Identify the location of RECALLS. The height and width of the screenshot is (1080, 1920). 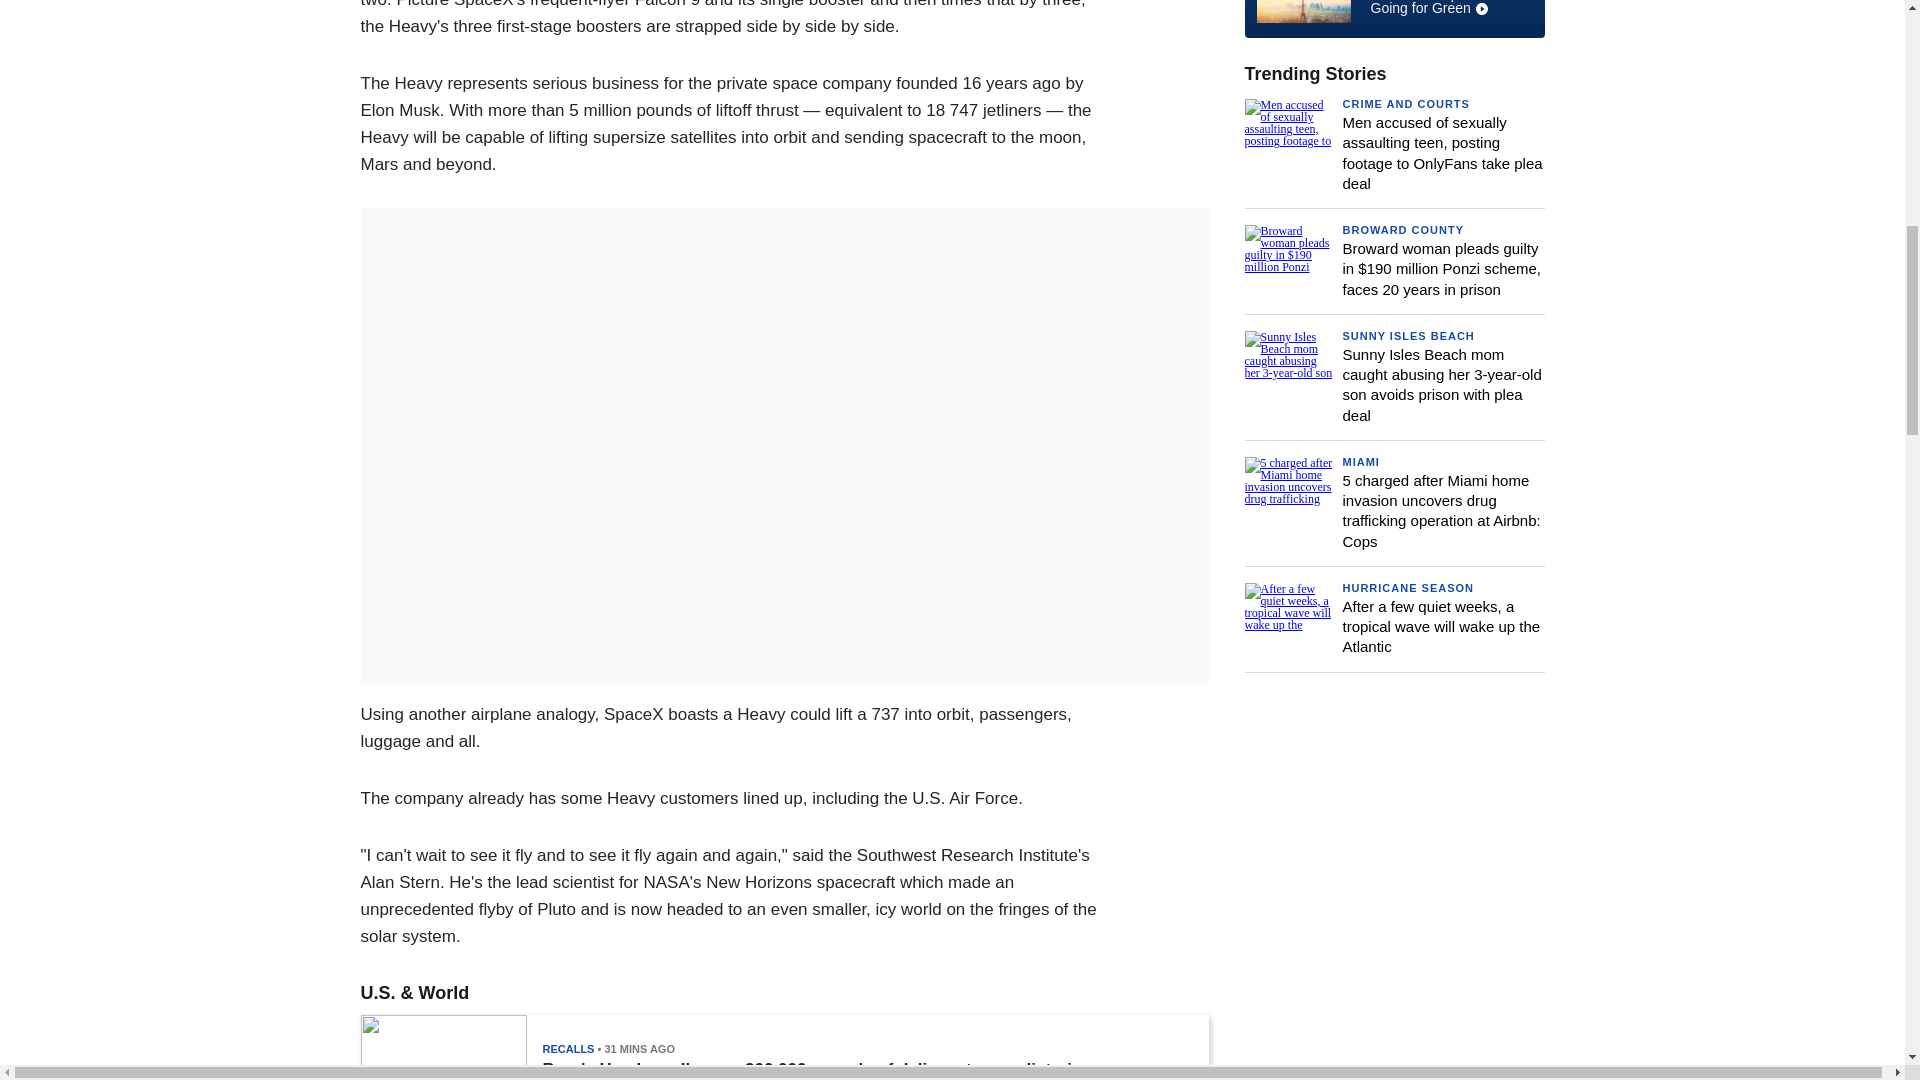
(567, 1049).